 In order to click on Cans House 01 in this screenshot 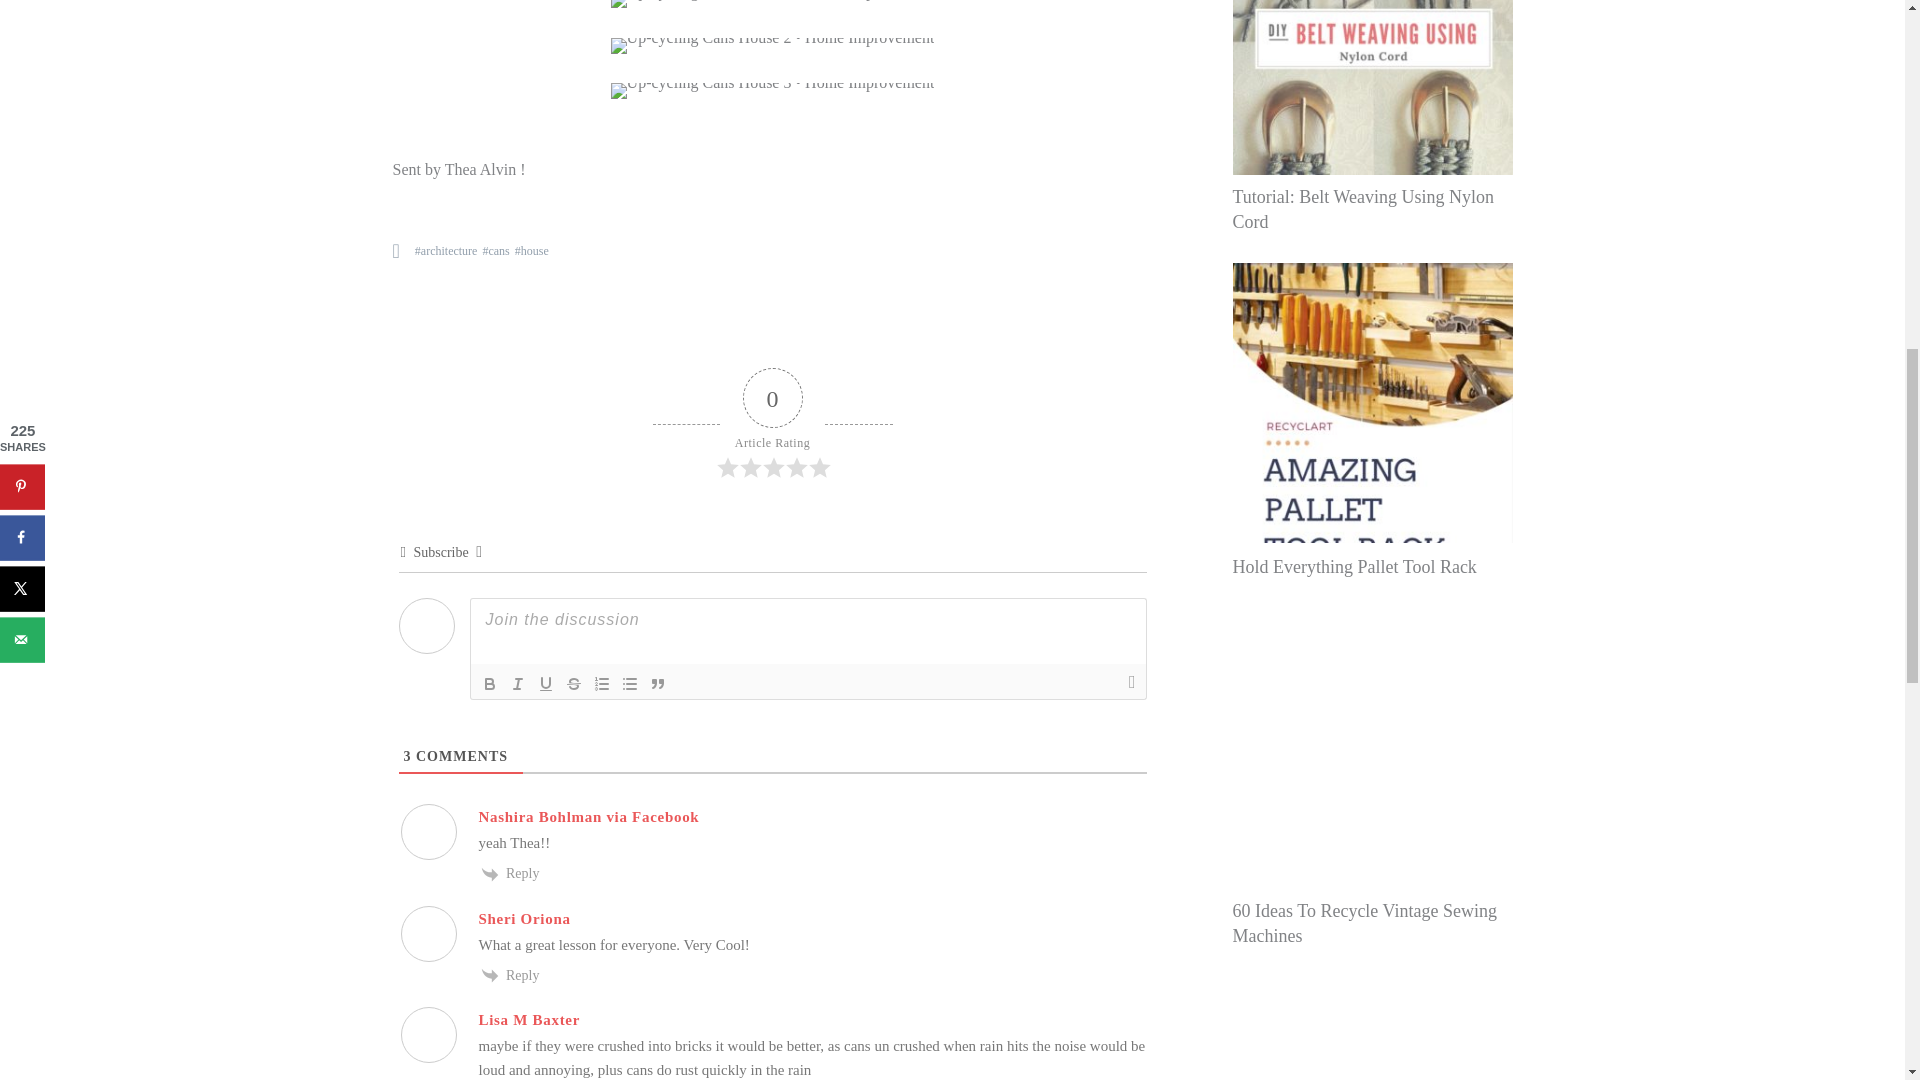, I will do `click(772, 91)`.